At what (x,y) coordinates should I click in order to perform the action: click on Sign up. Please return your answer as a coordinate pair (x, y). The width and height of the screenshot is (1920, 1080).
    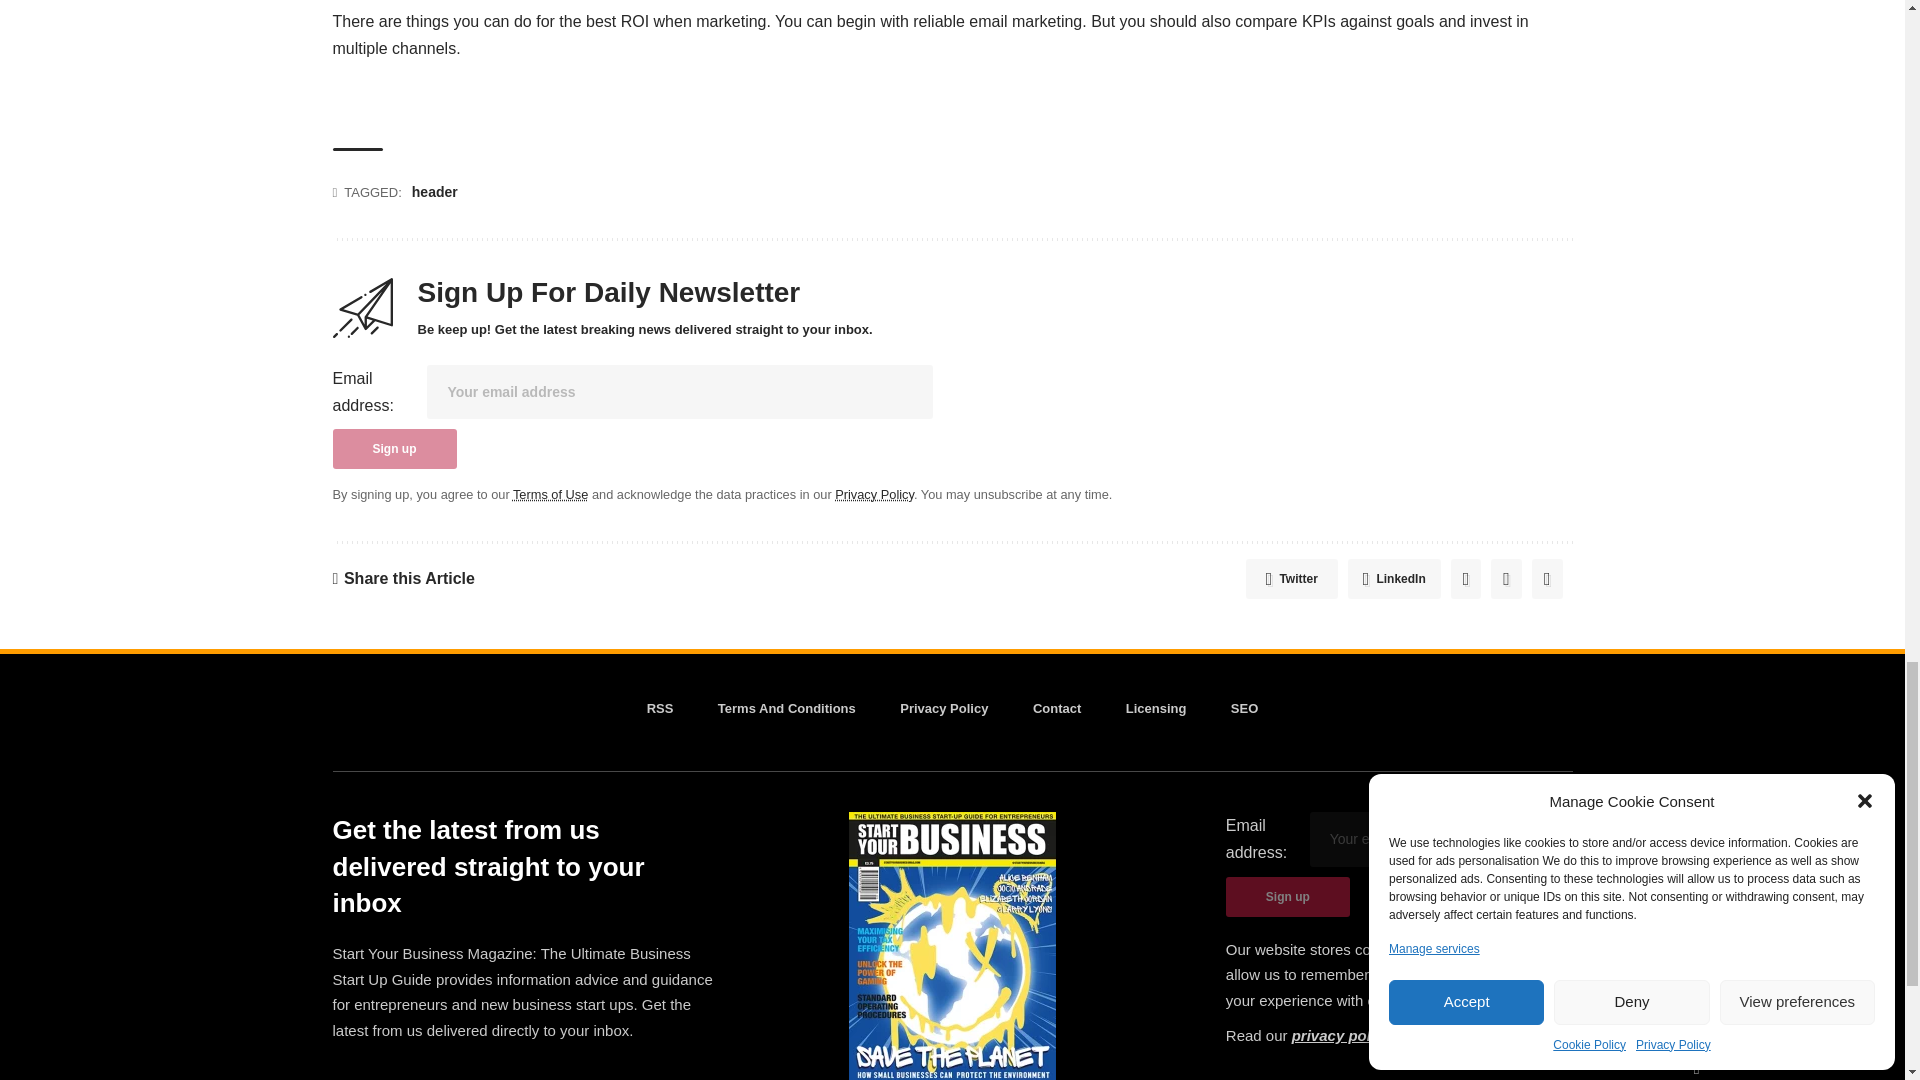
    Looking at the image, I should click on (1288, 896).